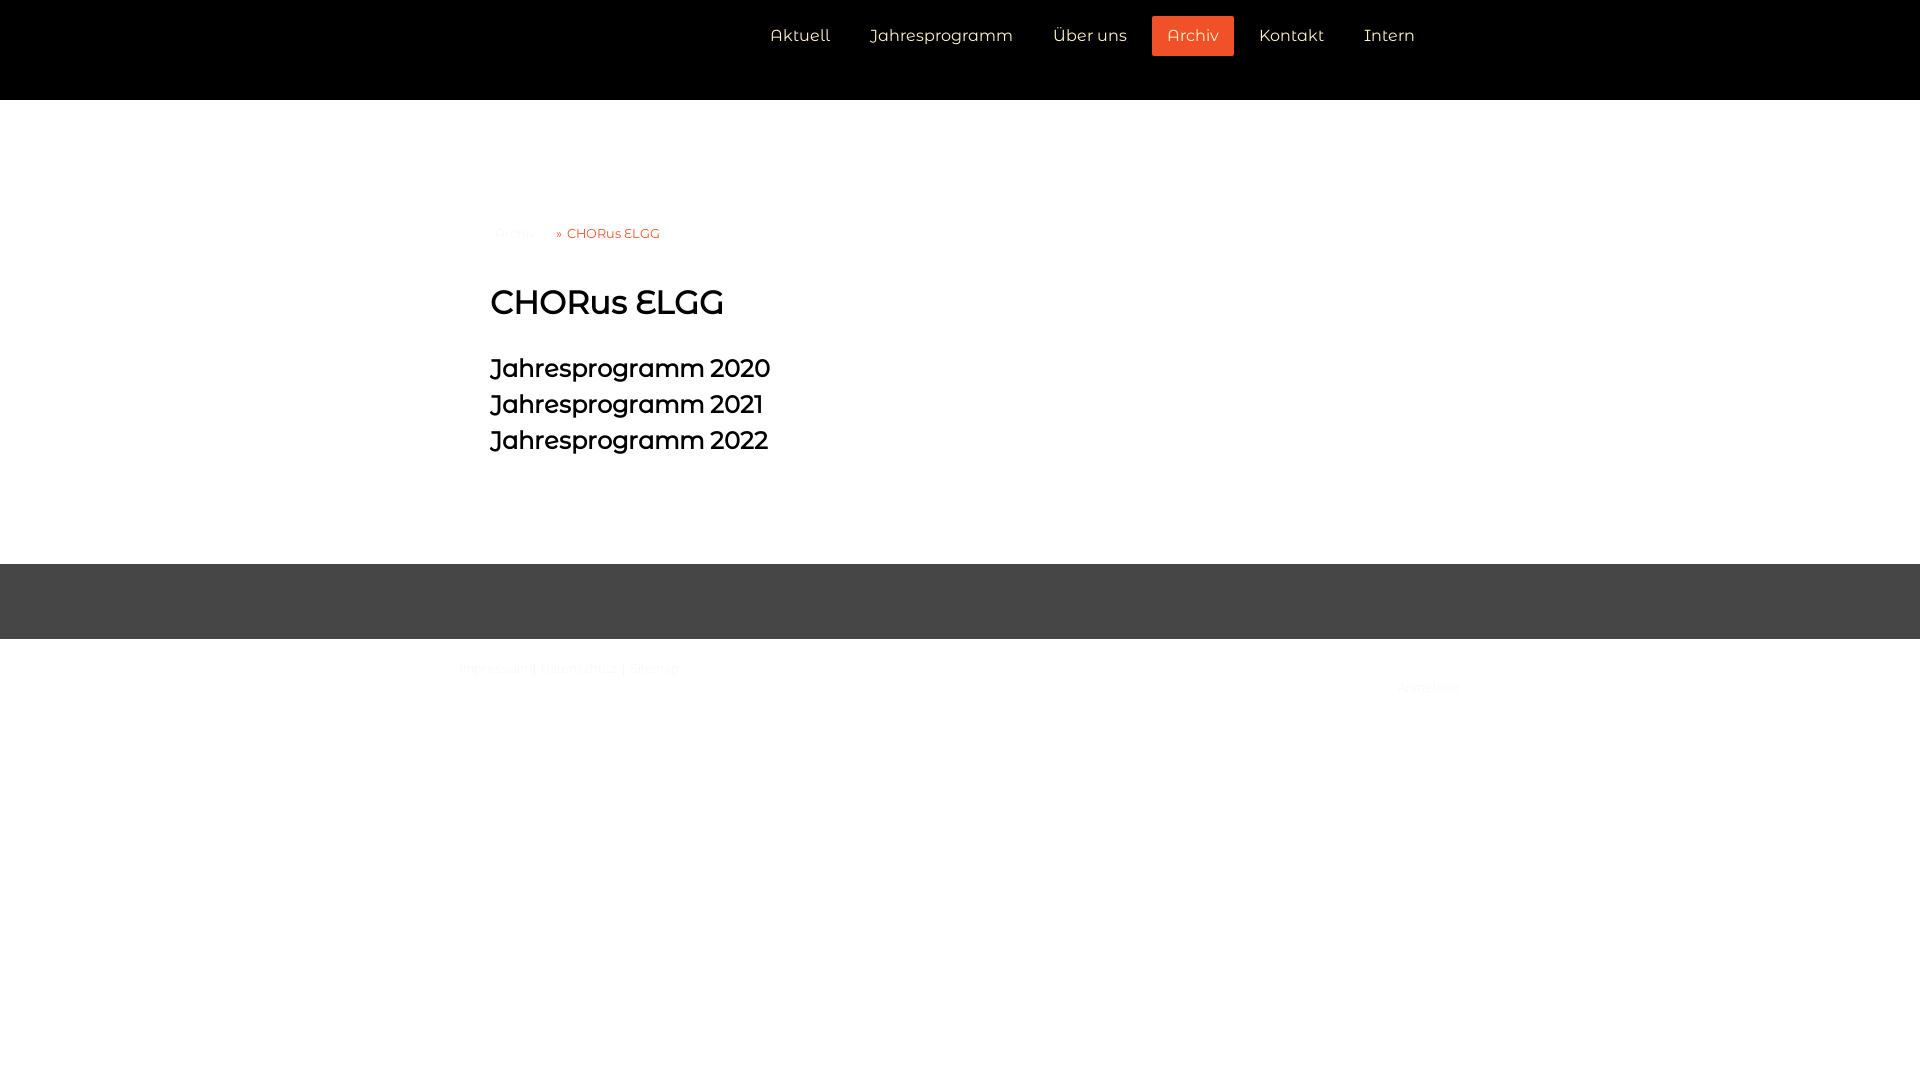 The width and height of the screenshot is (1920, 1080). Describe the element at coordinates (800, 36) in the screenshot. I see `Aktuell` at that location.